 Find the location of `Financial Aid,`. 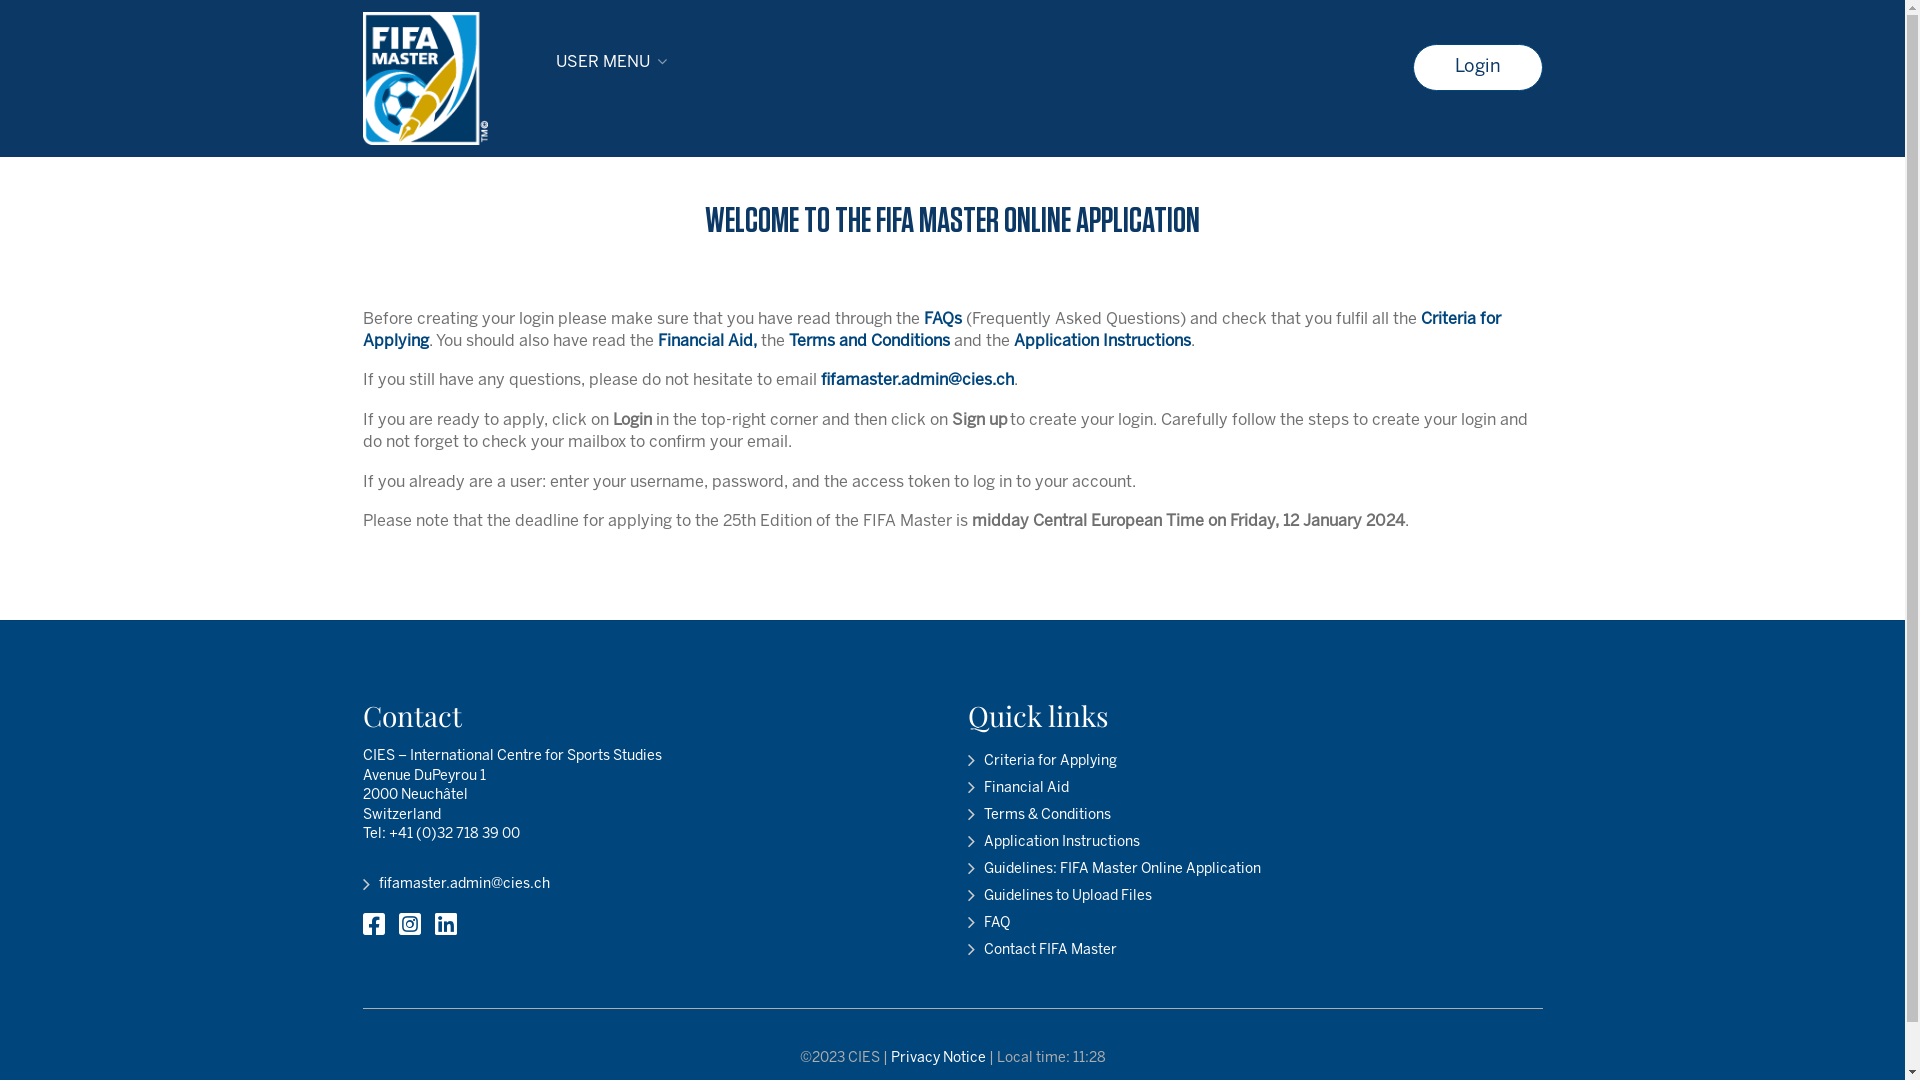

Financial Aid, is located at coordinates (708, 342).